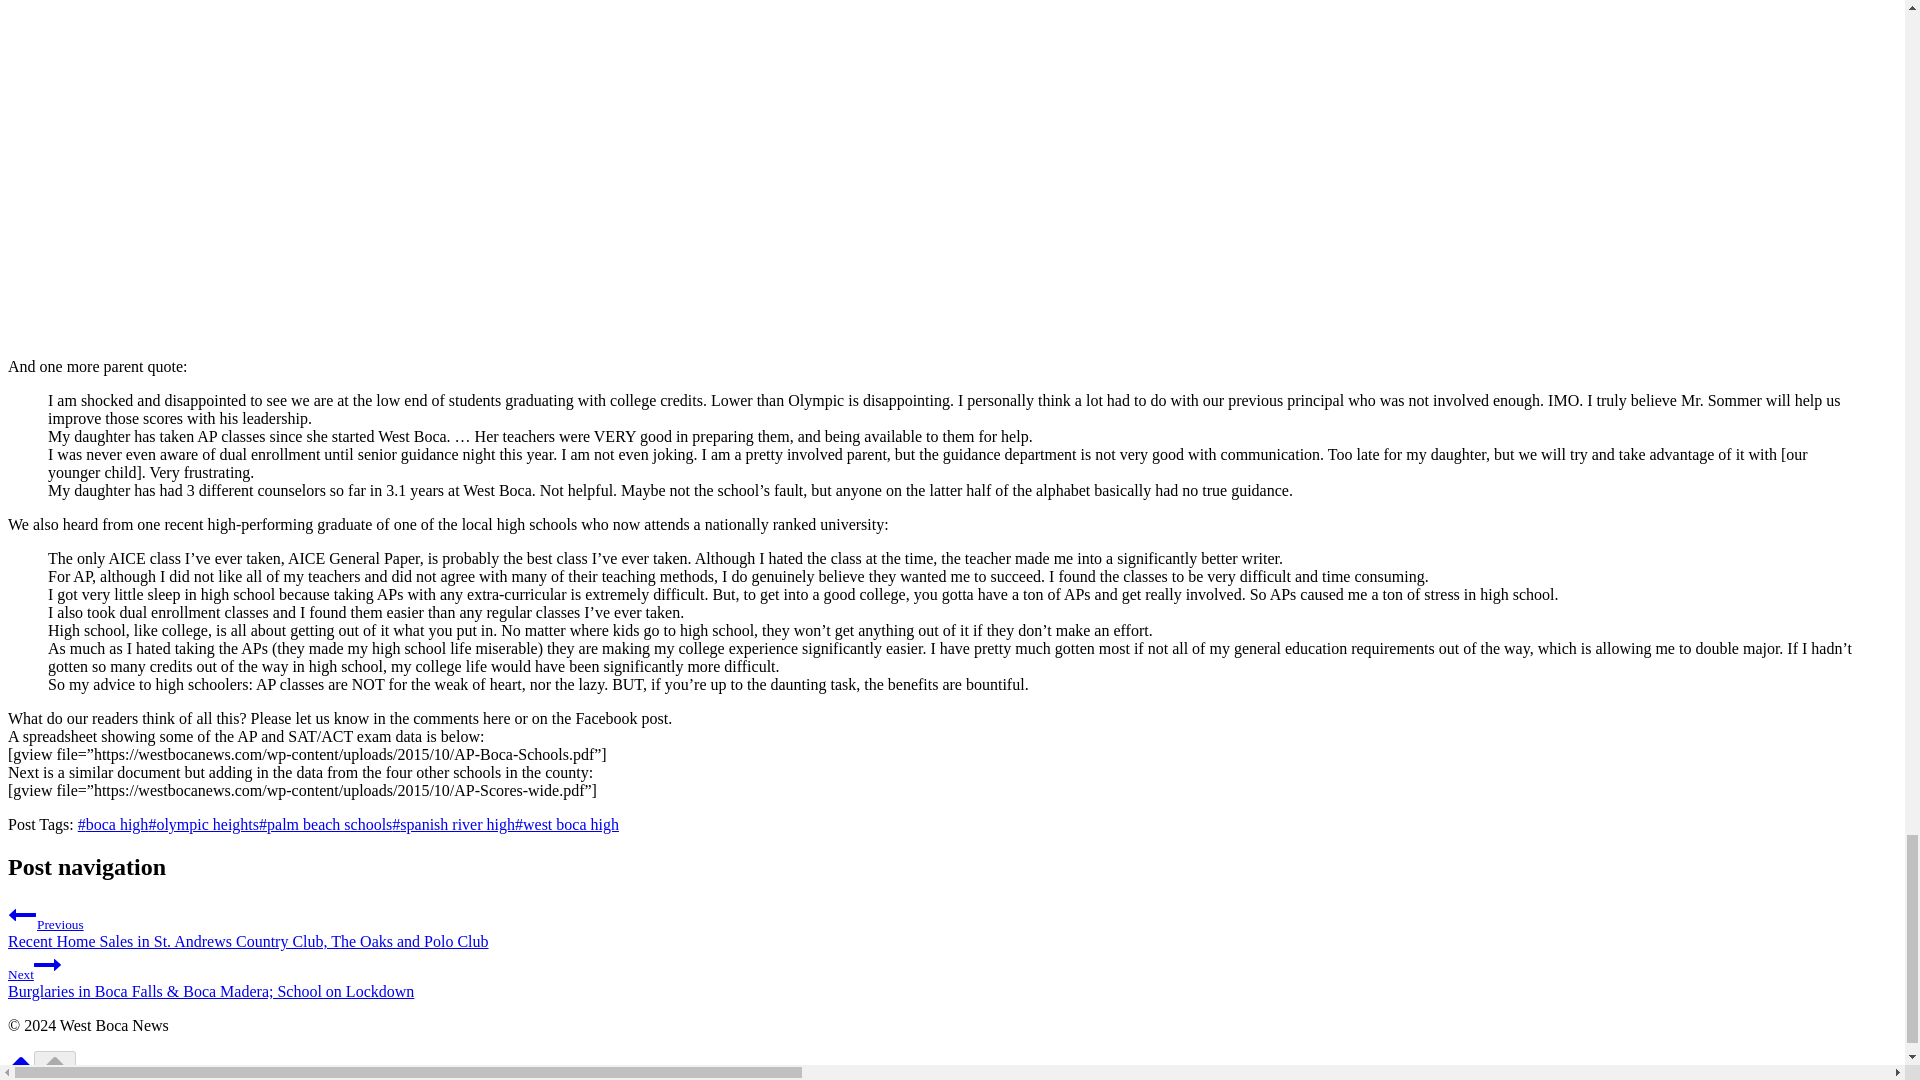  What do you see at coordinates (48, 964) in the screenshot?
I see `Continue` at bounding box center [48, 964].